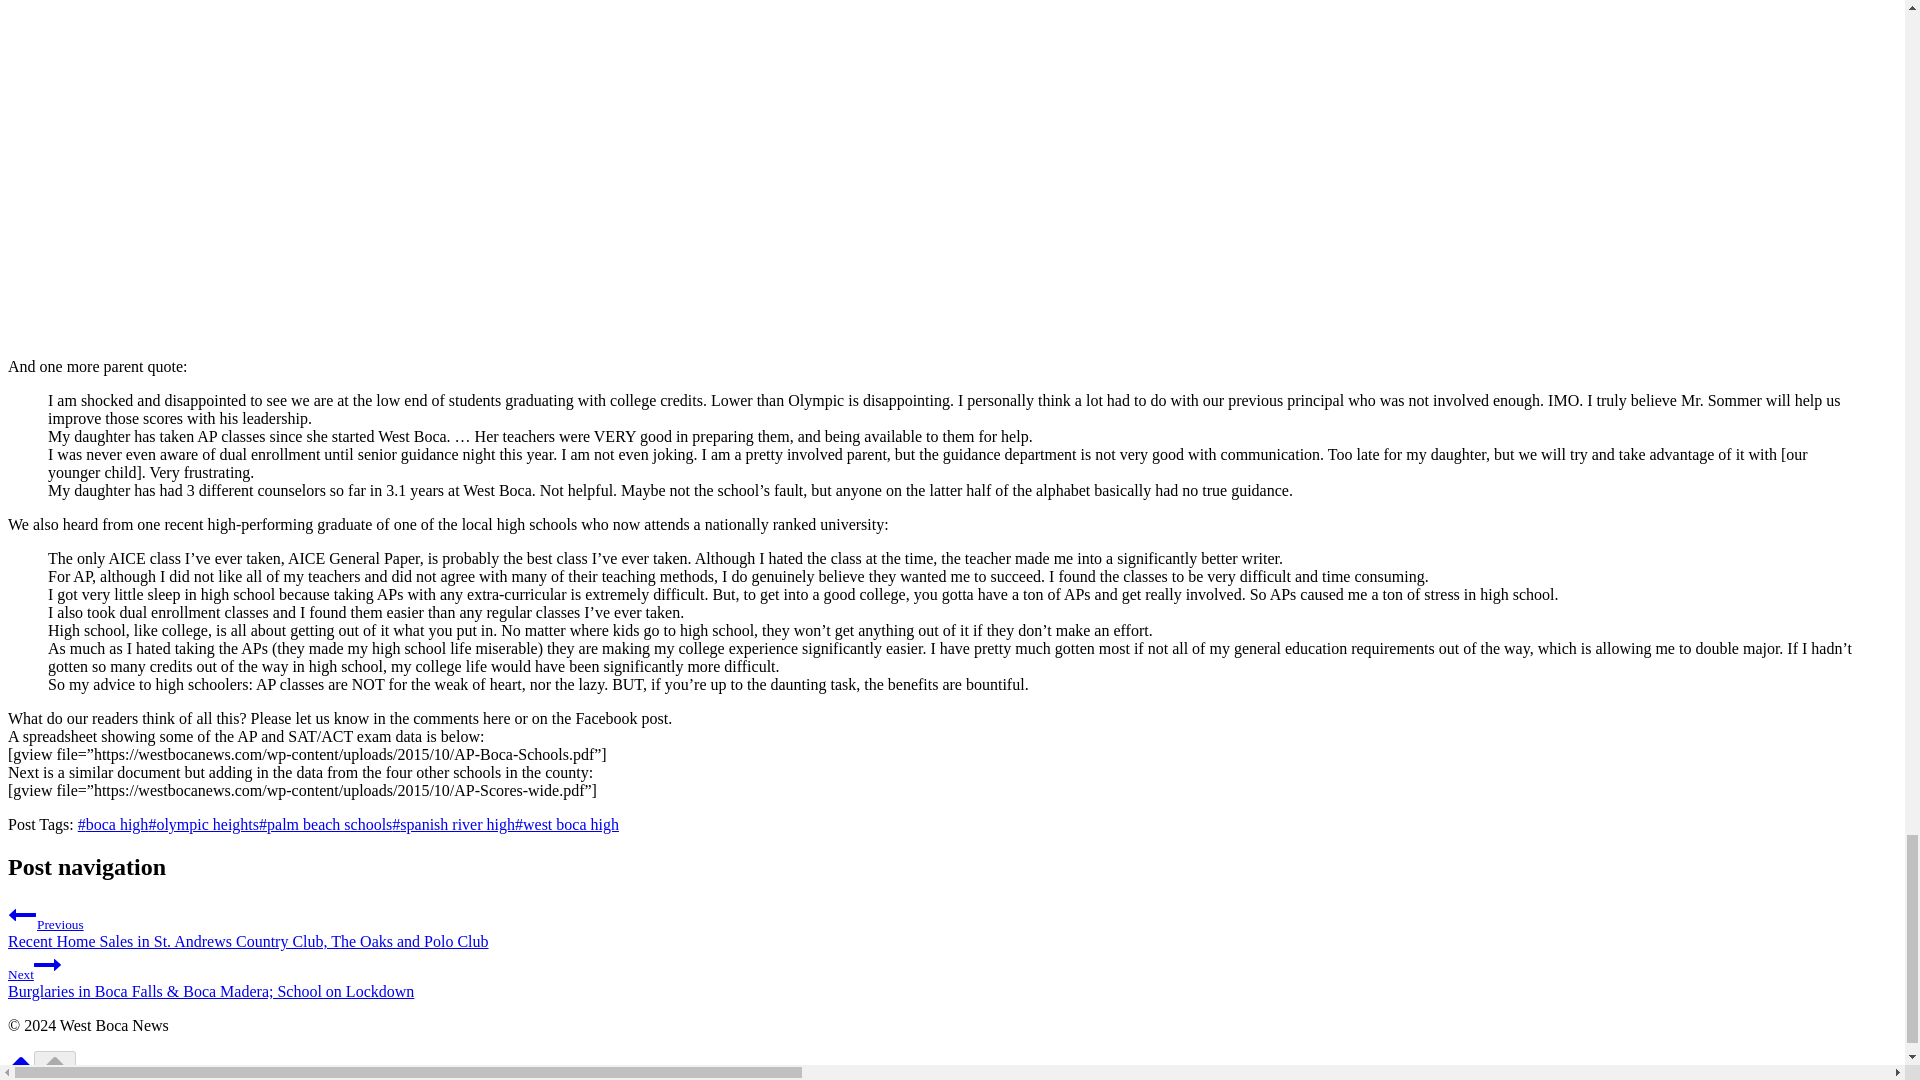  What do you see at coordinates (48, 964) in the screenshot?
I see `Continue` at bounding box center [48, 964].